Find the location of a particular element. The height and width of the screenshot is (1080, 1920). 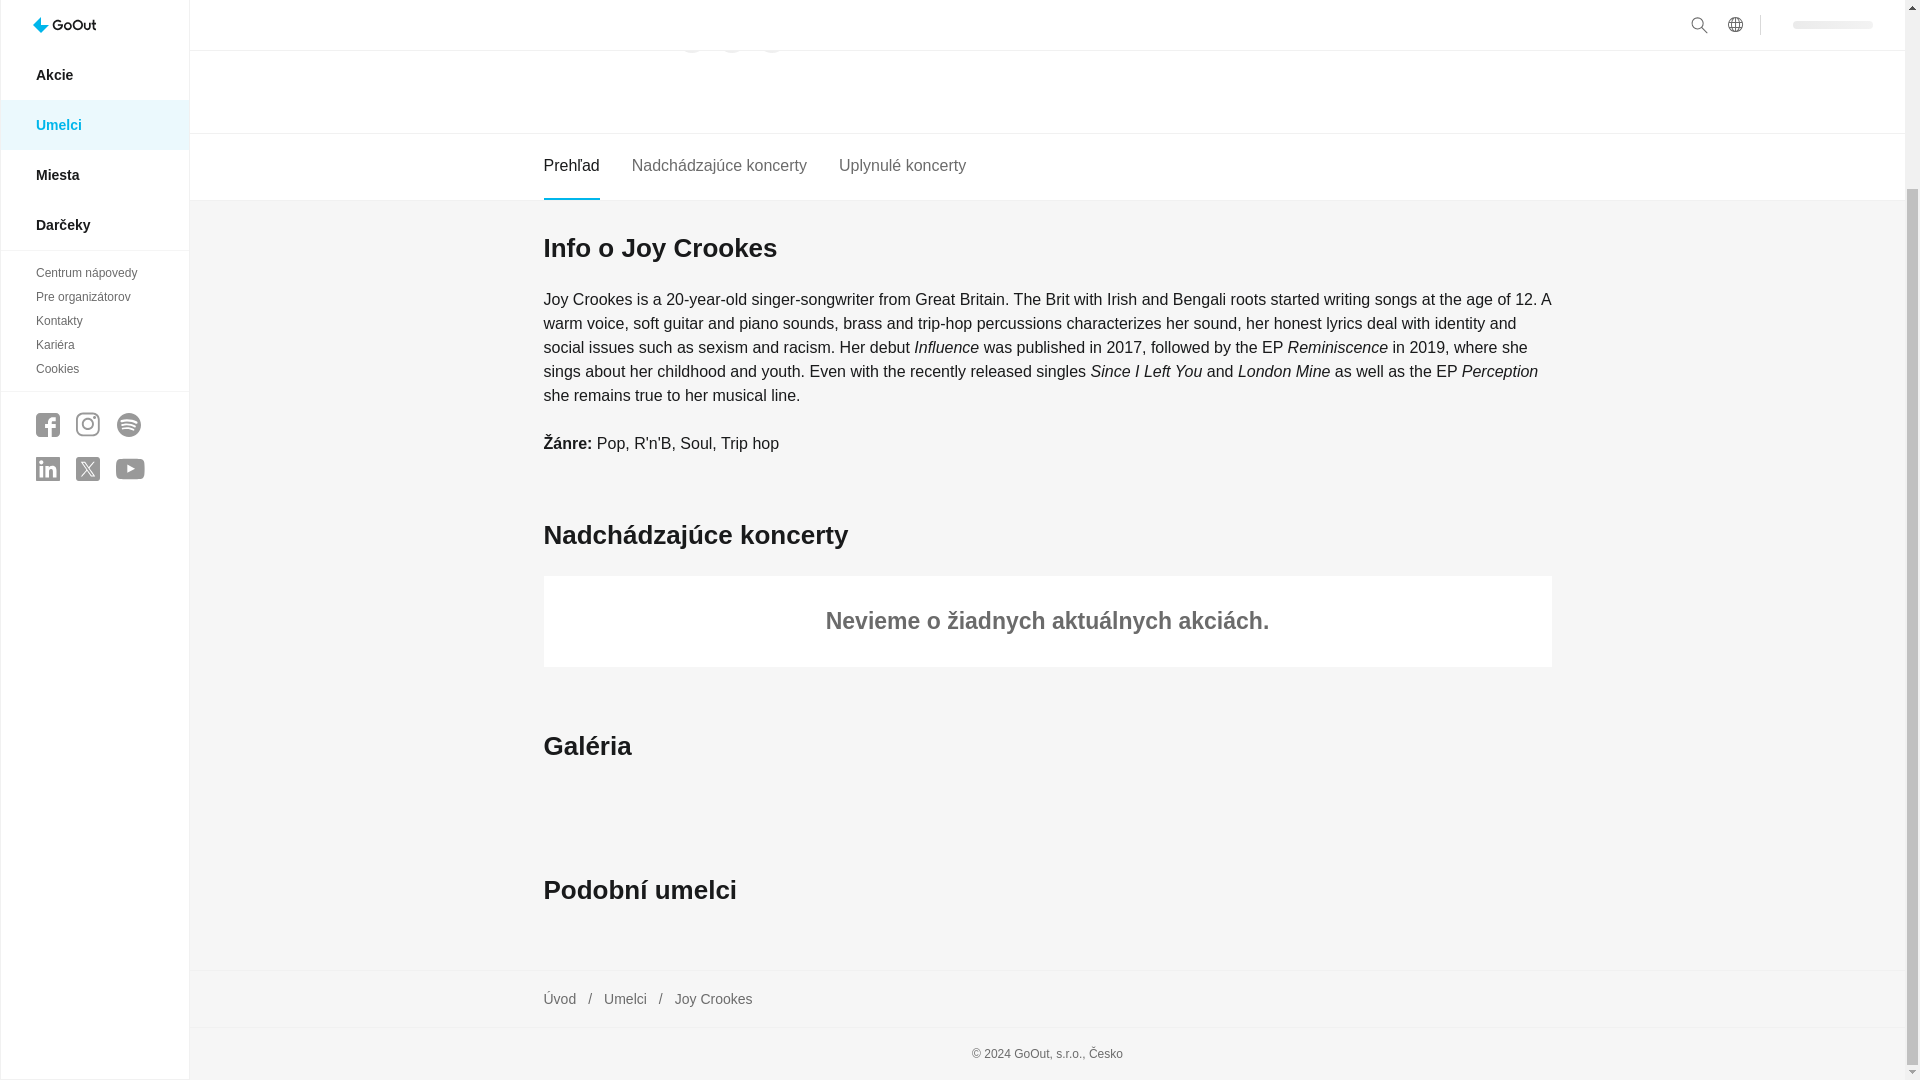

Umelci is located at coordinates (626, 998).